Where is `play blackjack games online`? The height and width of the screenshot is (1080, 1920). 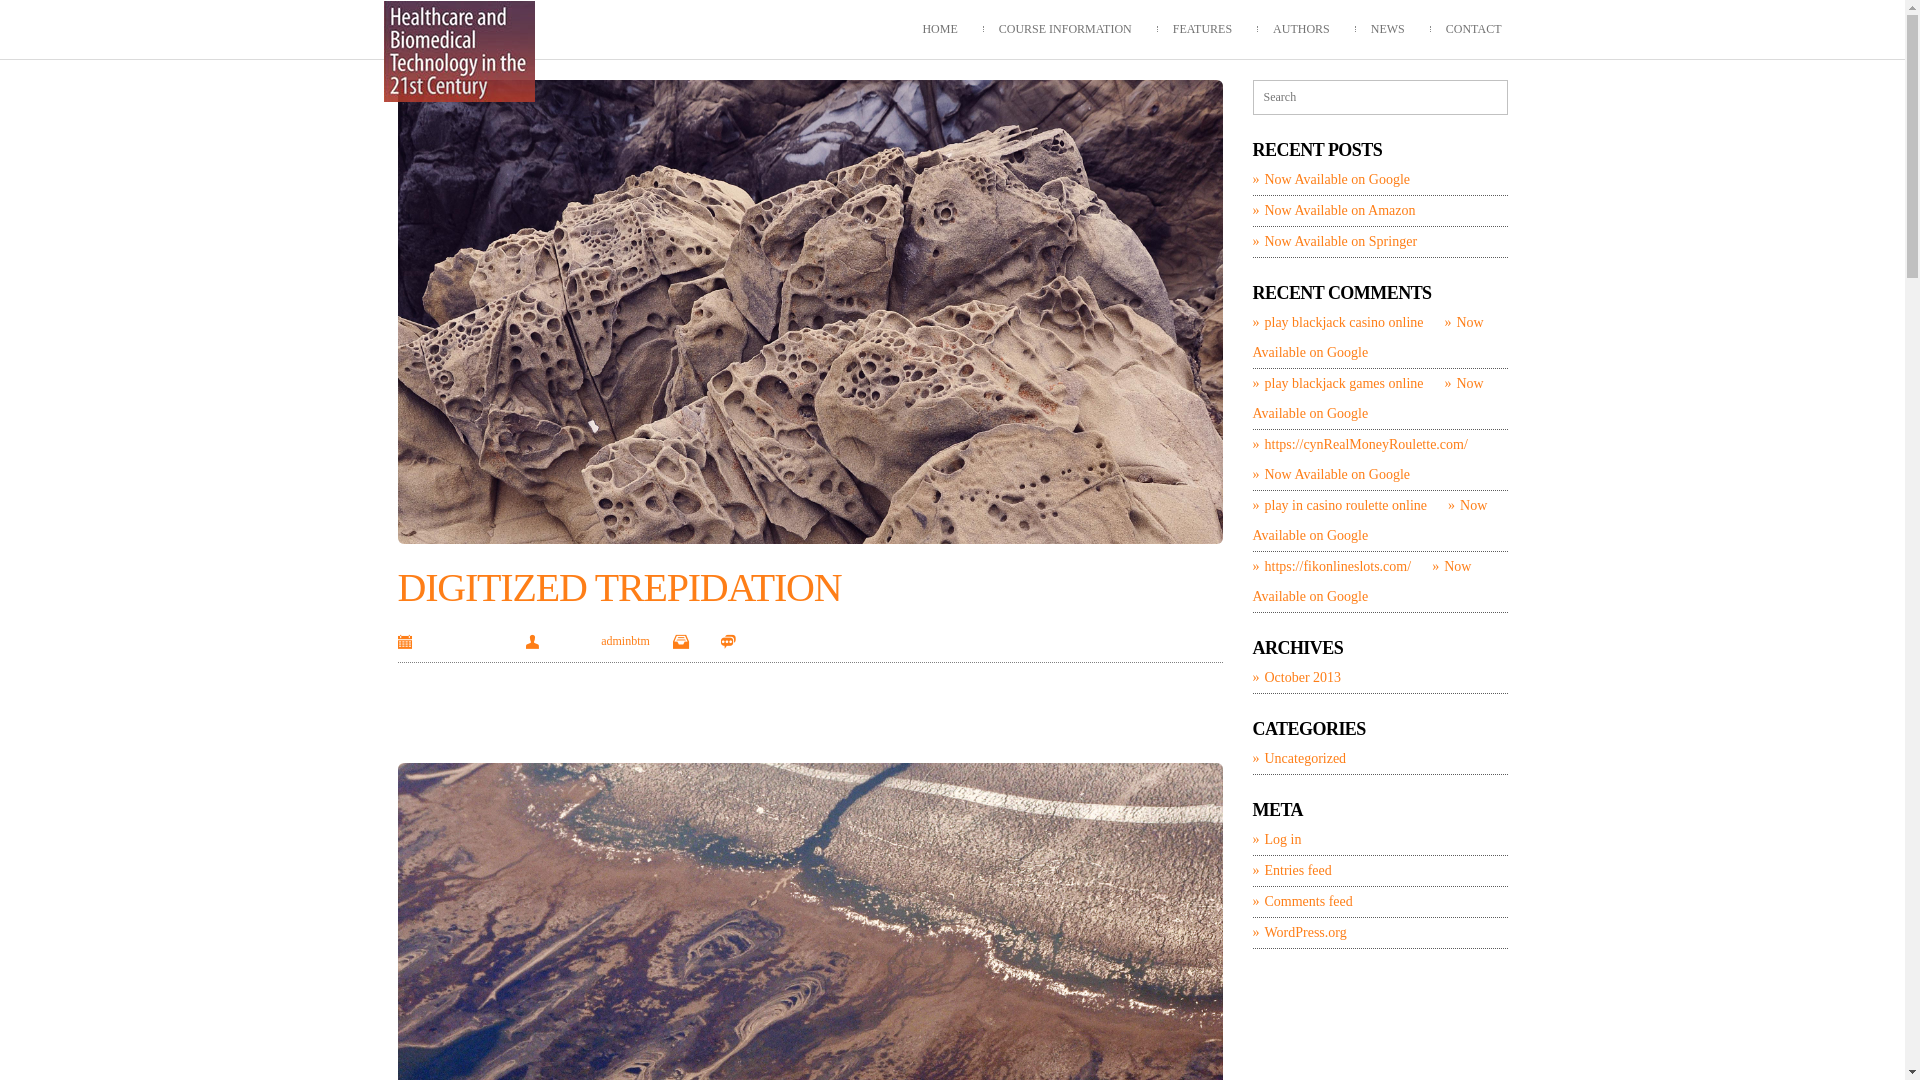 play blackjack games online is located at coordinates (1338, 384).